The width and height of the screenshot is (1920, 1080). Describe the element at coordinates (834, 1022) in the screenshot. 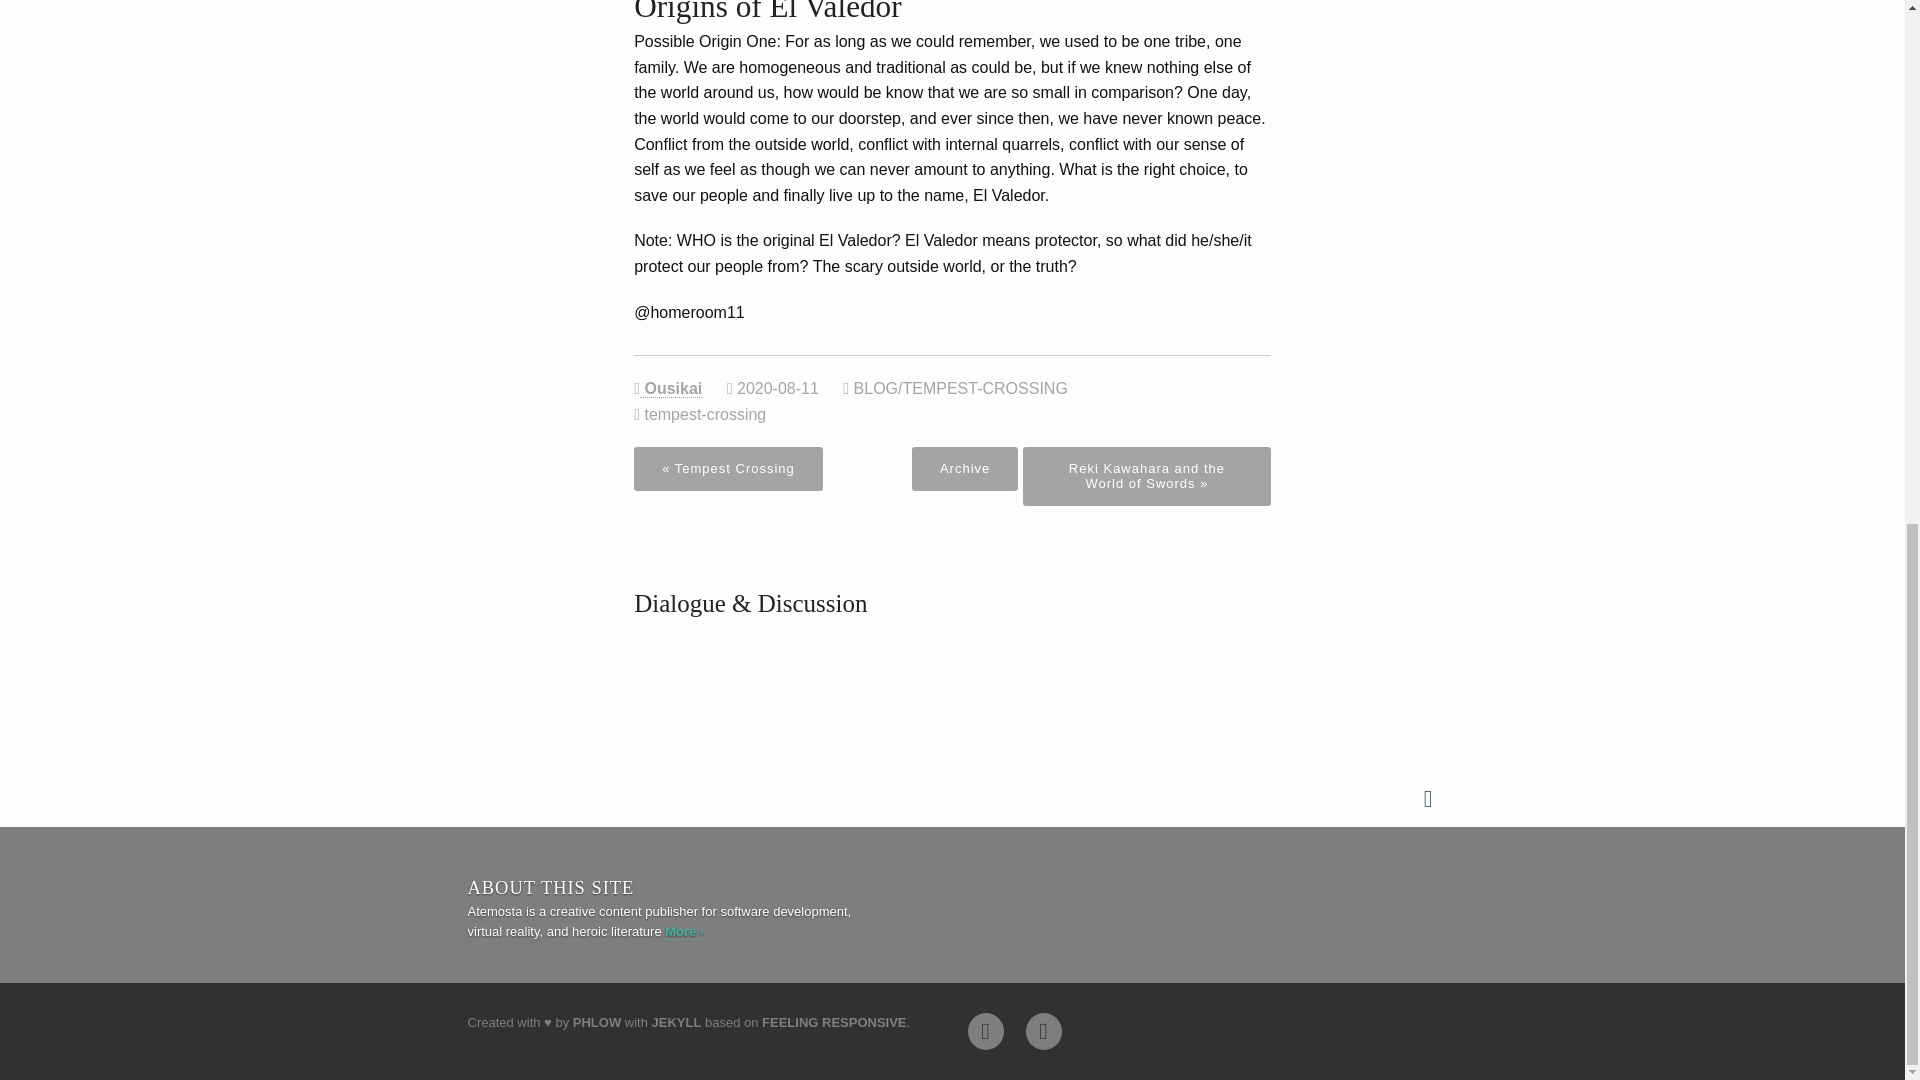

I see `FEELING RESPONSIVE` at that location.